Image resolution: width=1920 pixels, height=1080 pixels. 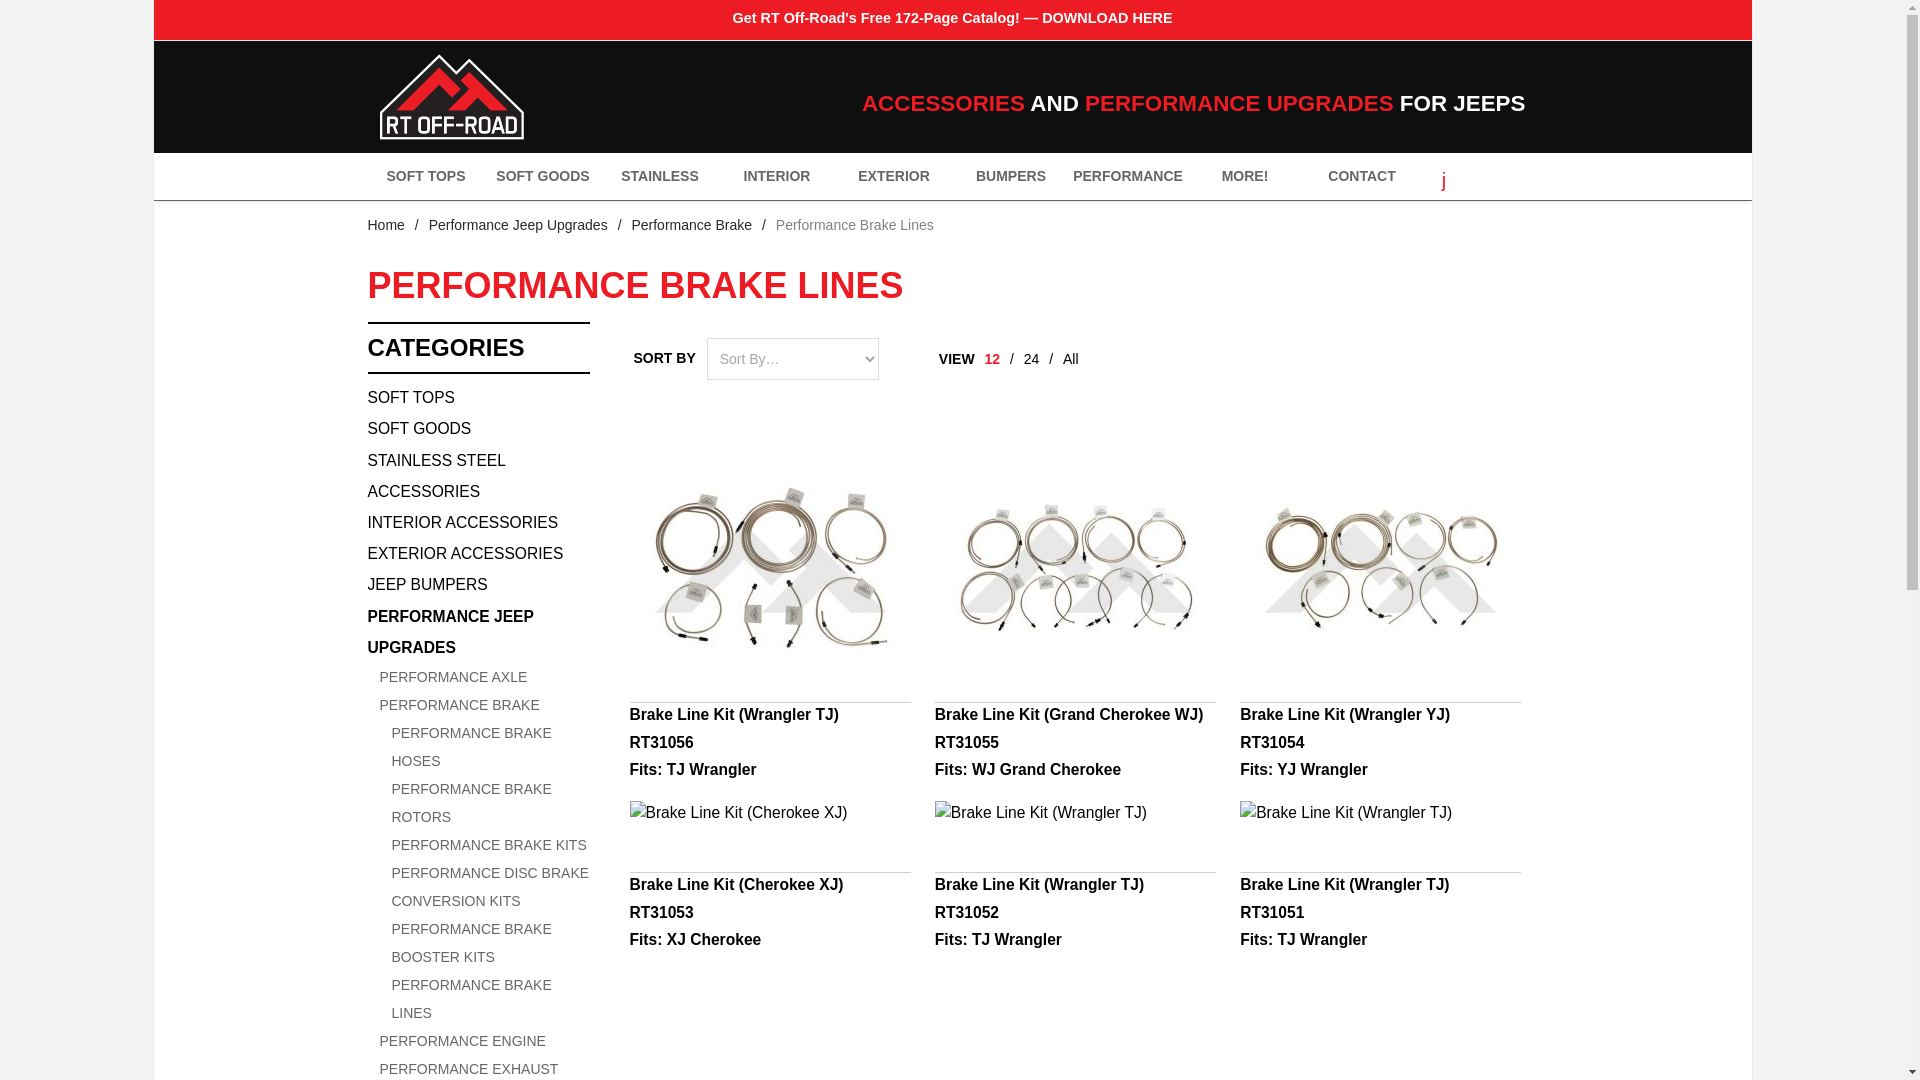 What do you see at coordinates (386, 225) in the screenshot?
I see `Home` at bounding box center [386, 225].